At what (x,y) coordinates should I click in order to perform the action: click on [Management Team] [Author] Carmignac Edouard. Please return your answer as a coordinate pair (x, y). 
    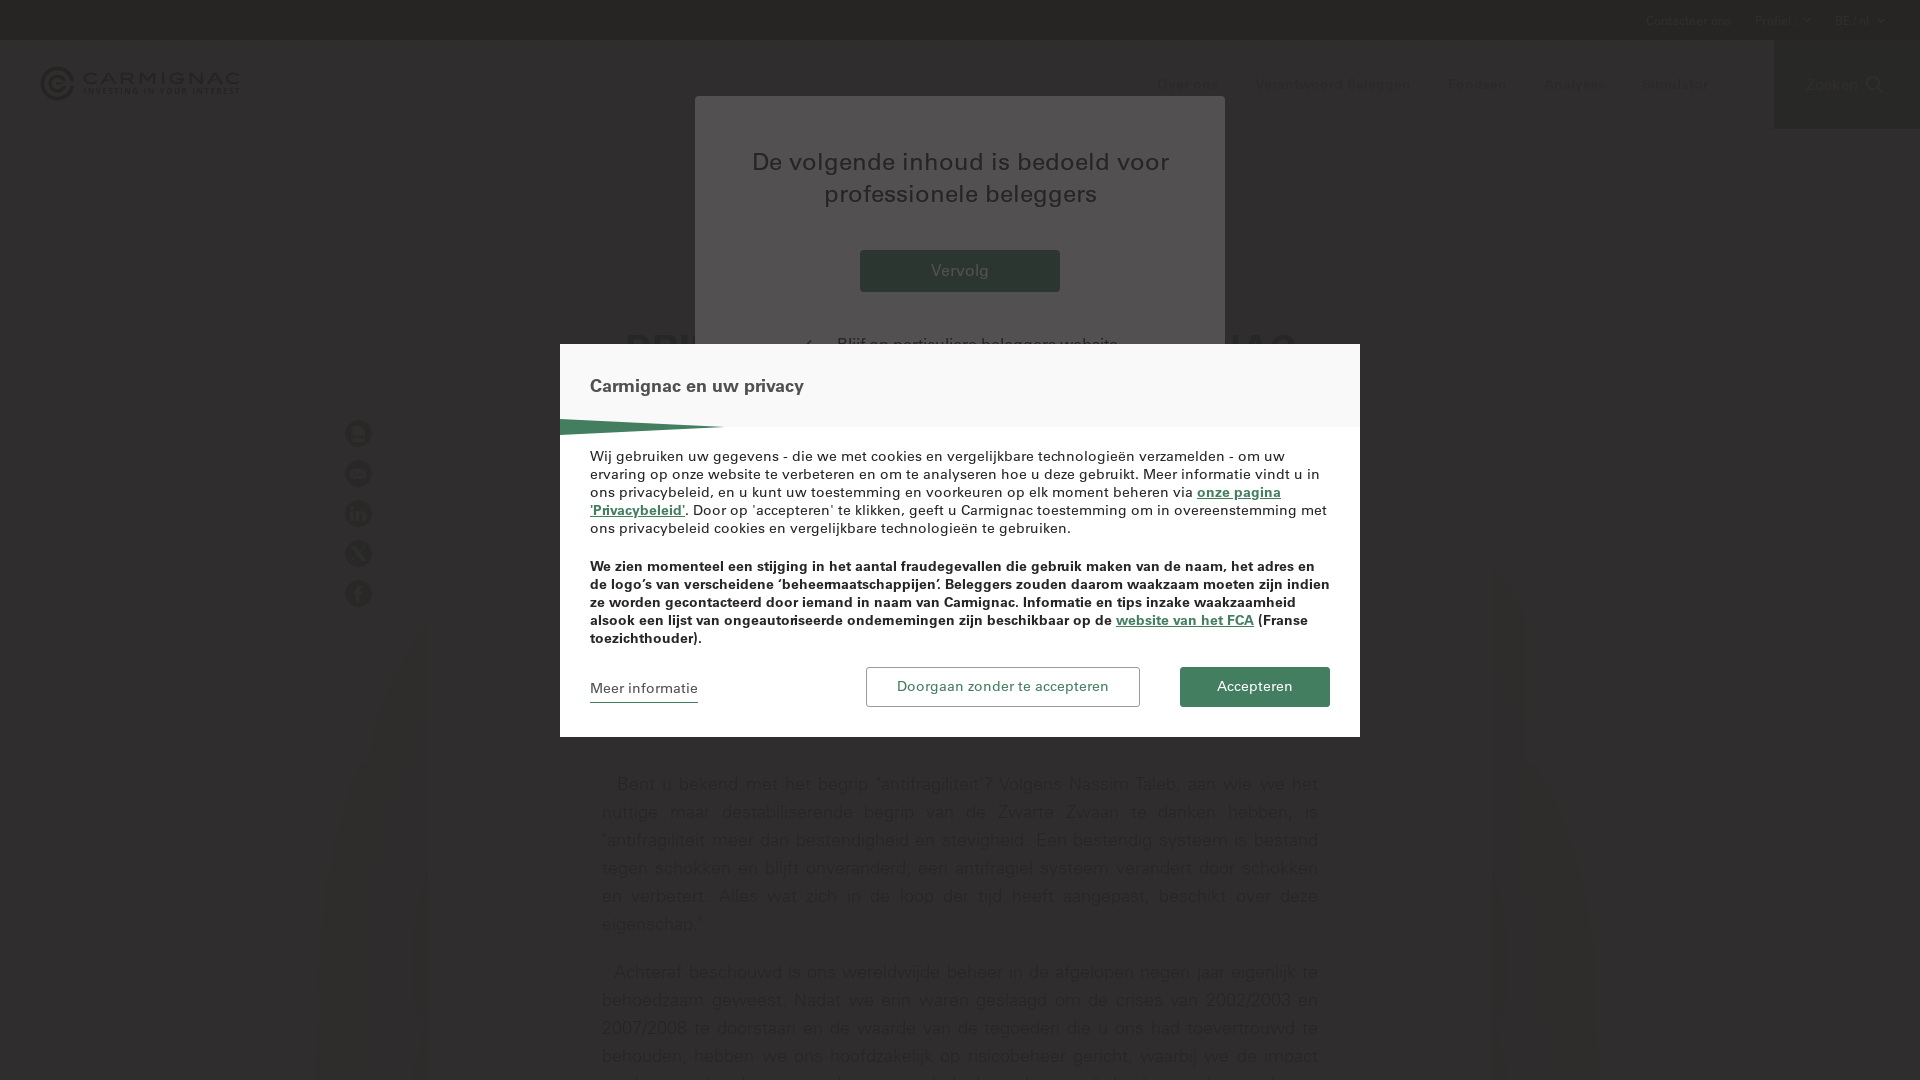
    Looking at the image, I should click on (960, 259).